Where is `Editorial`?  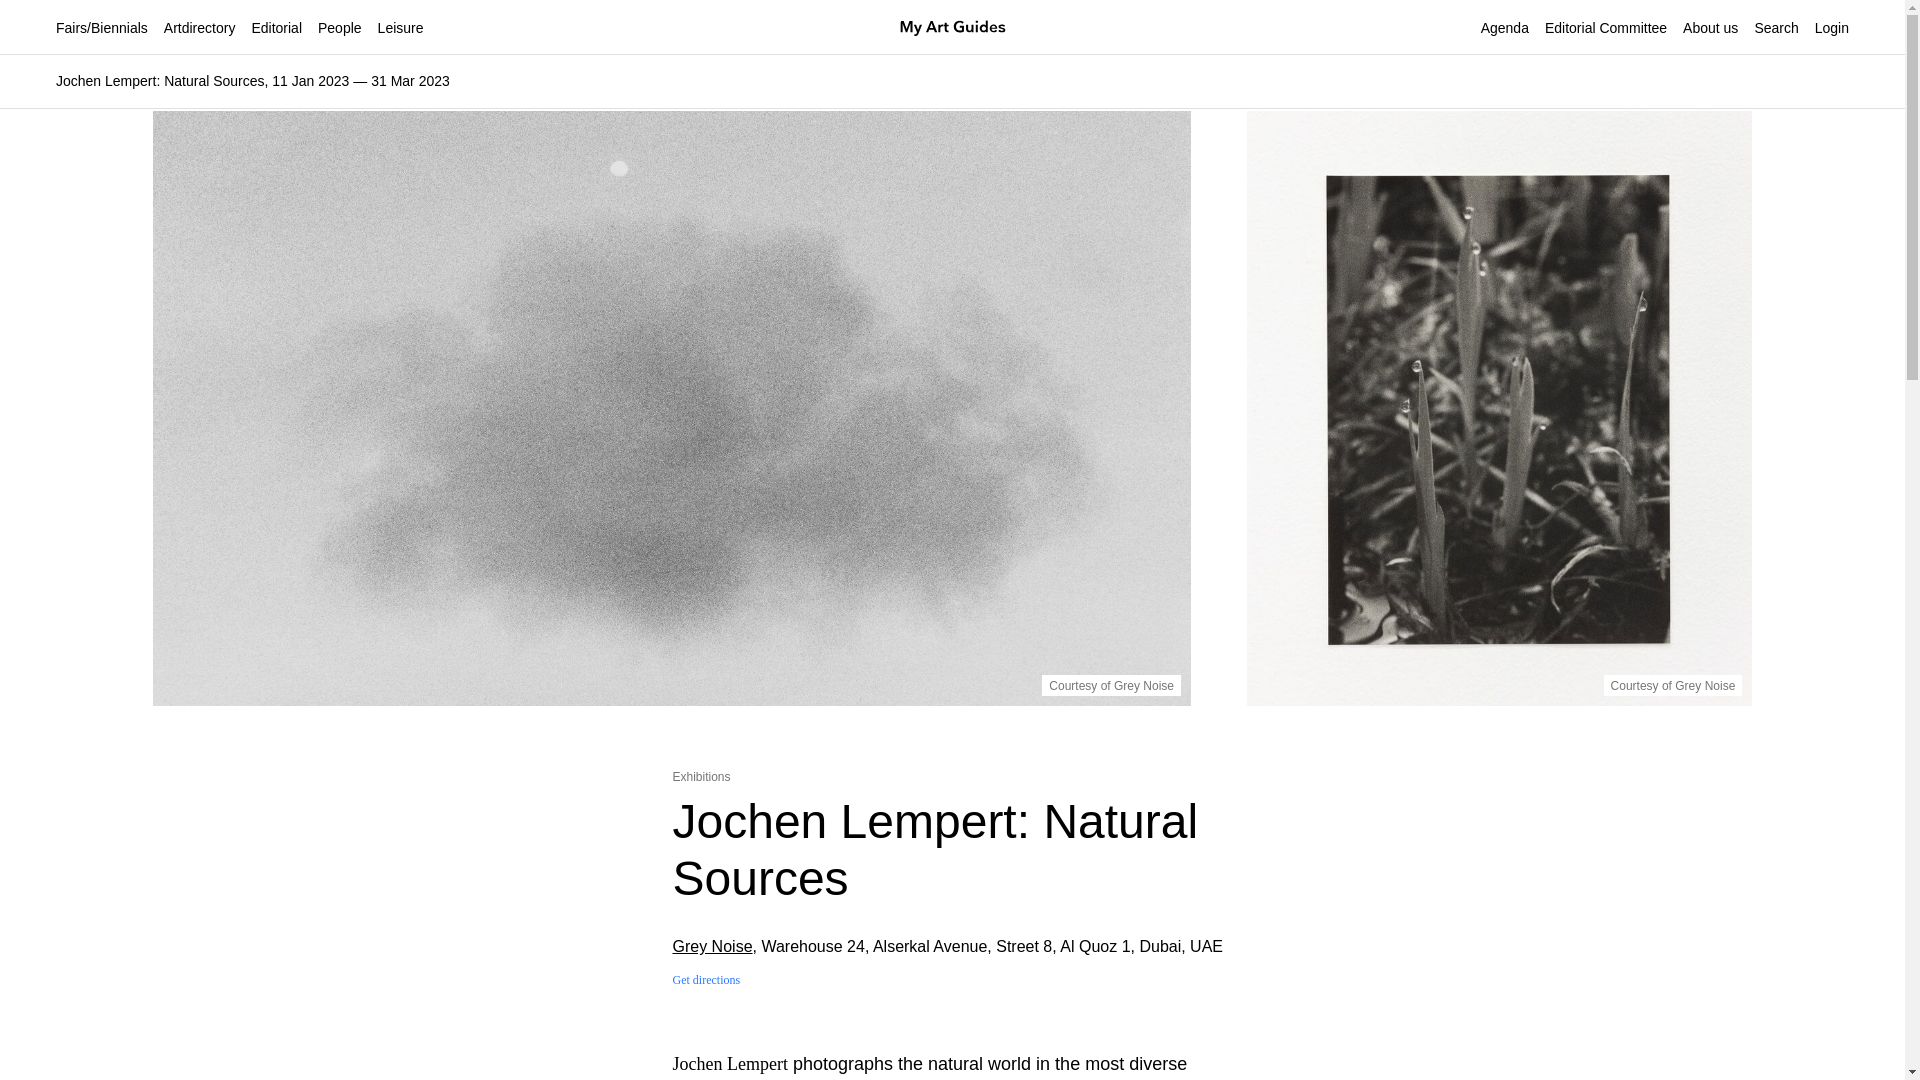 Editorial is located at coordinates (276, 28).